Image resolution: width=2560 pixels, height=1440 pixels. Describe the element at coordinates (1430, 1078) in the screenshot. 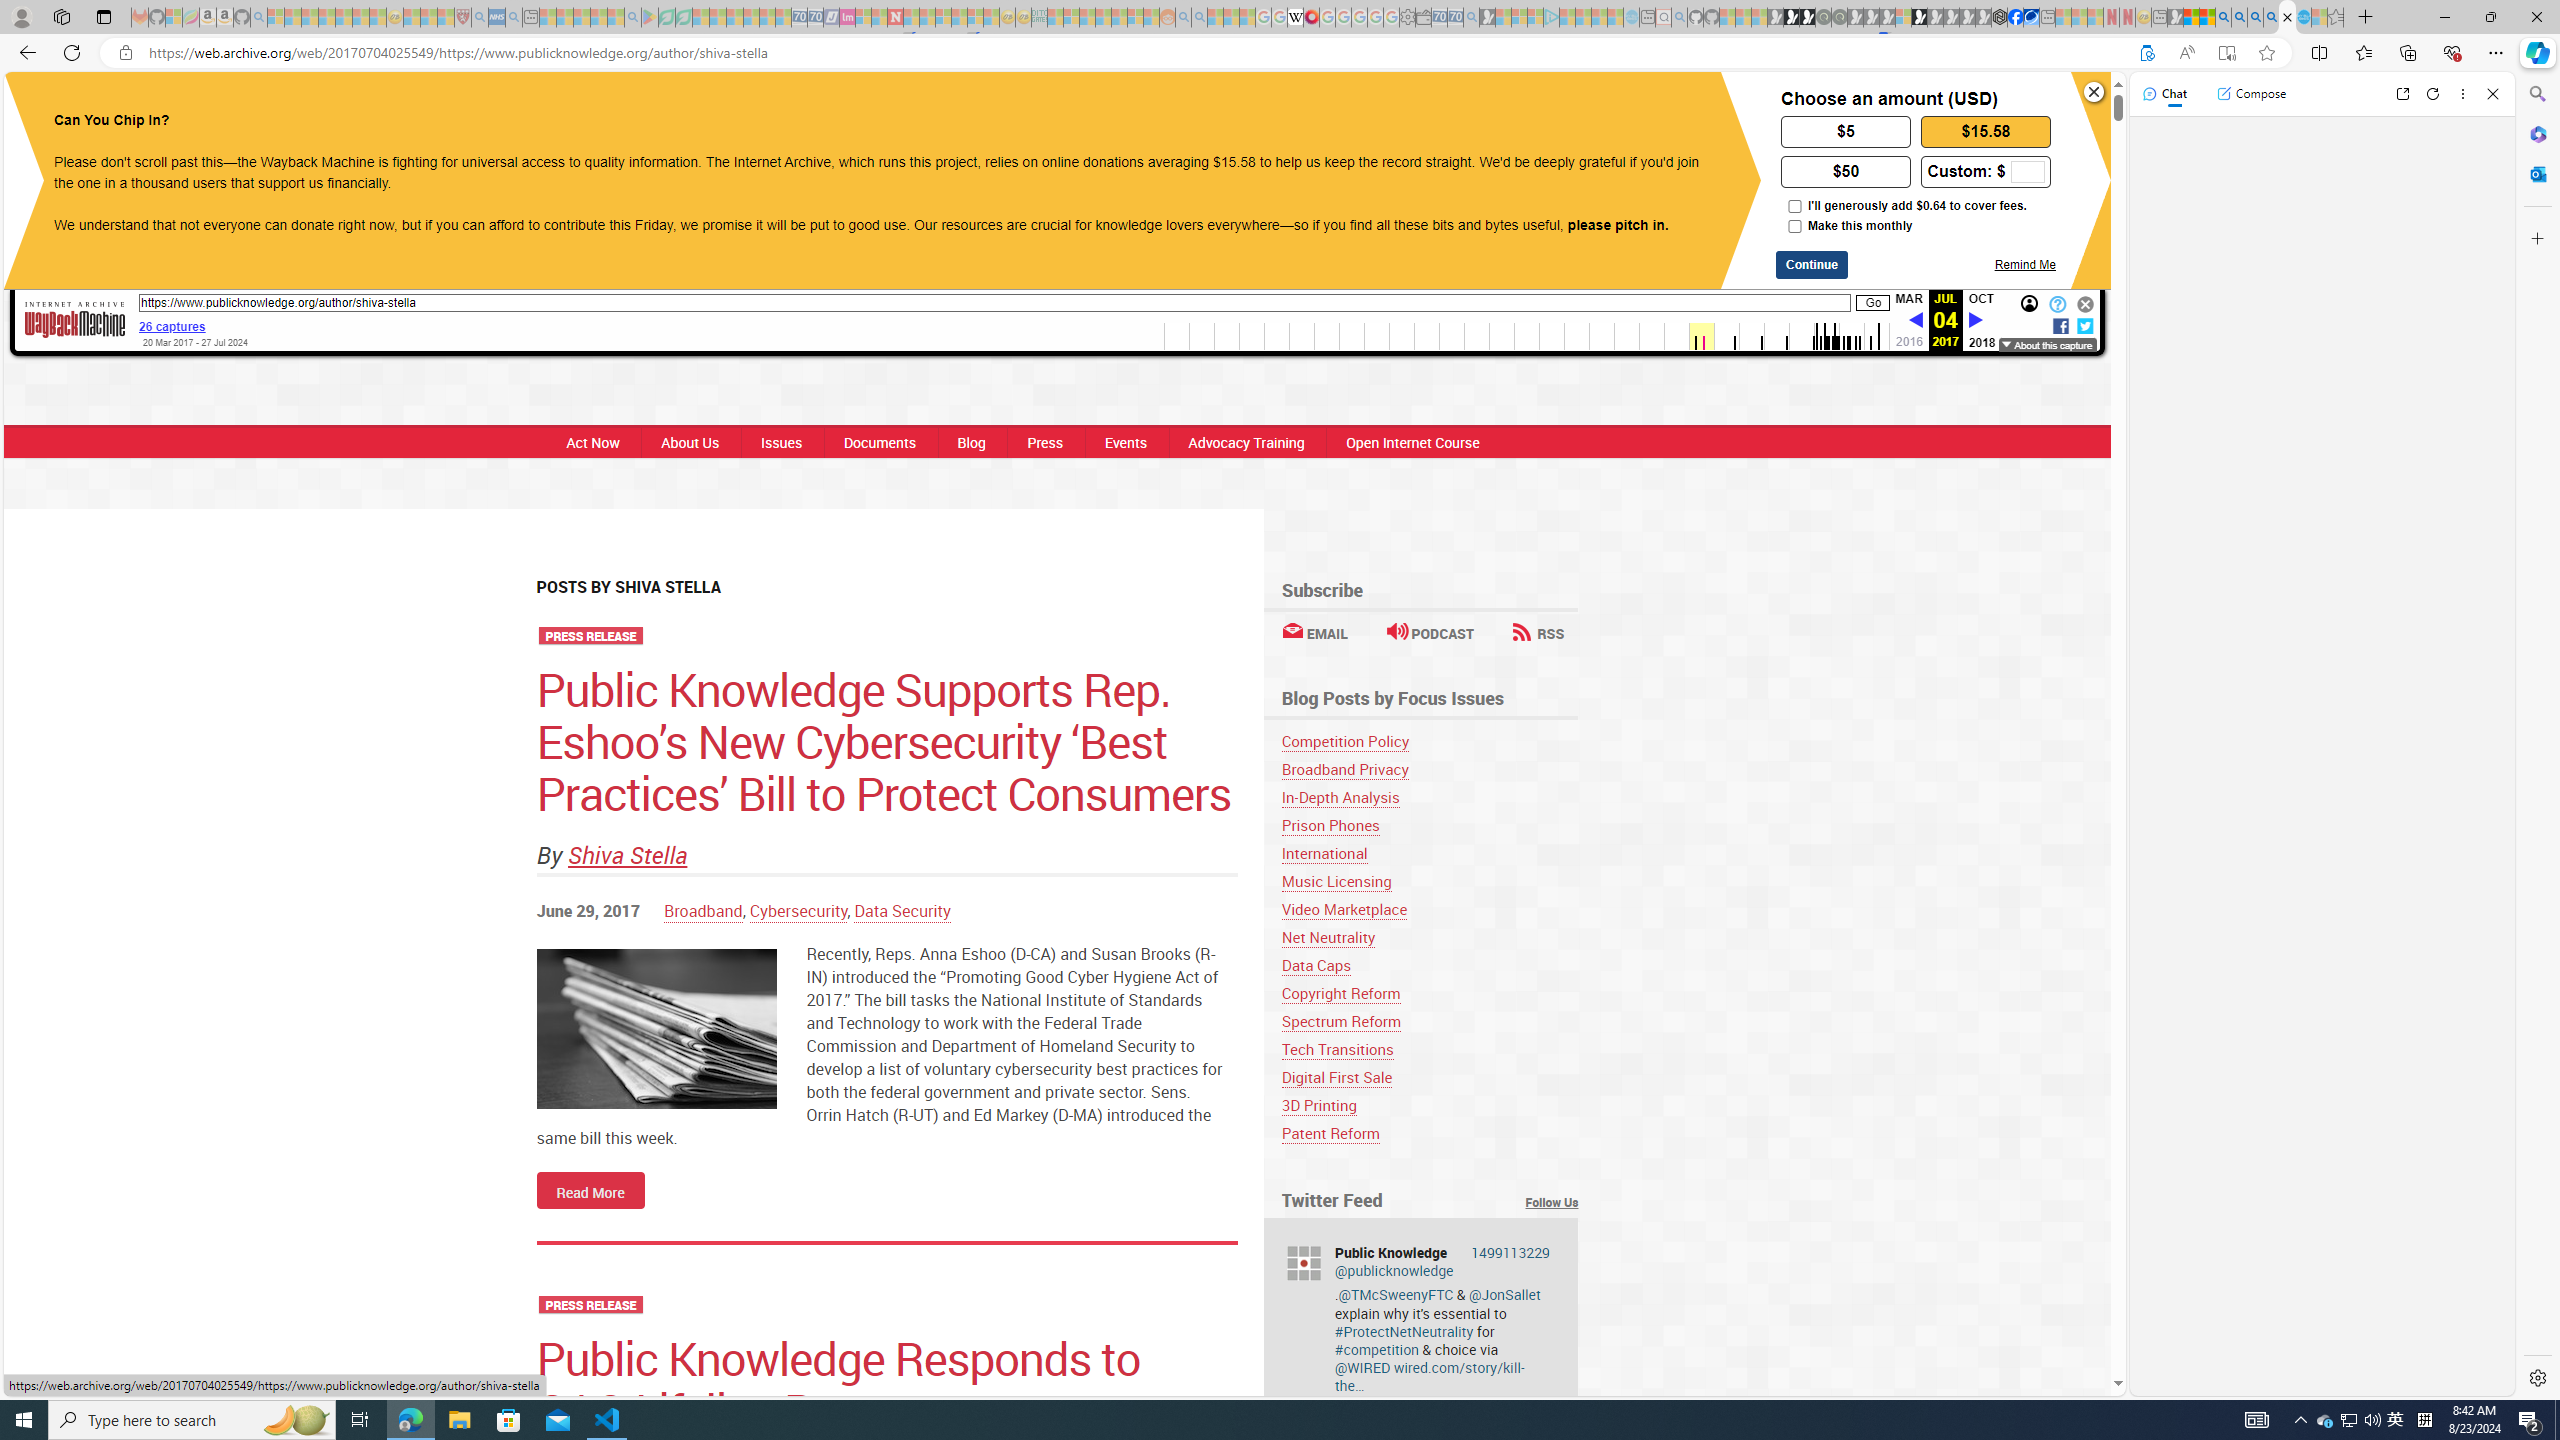

I see `Digital First Sale` at that location.